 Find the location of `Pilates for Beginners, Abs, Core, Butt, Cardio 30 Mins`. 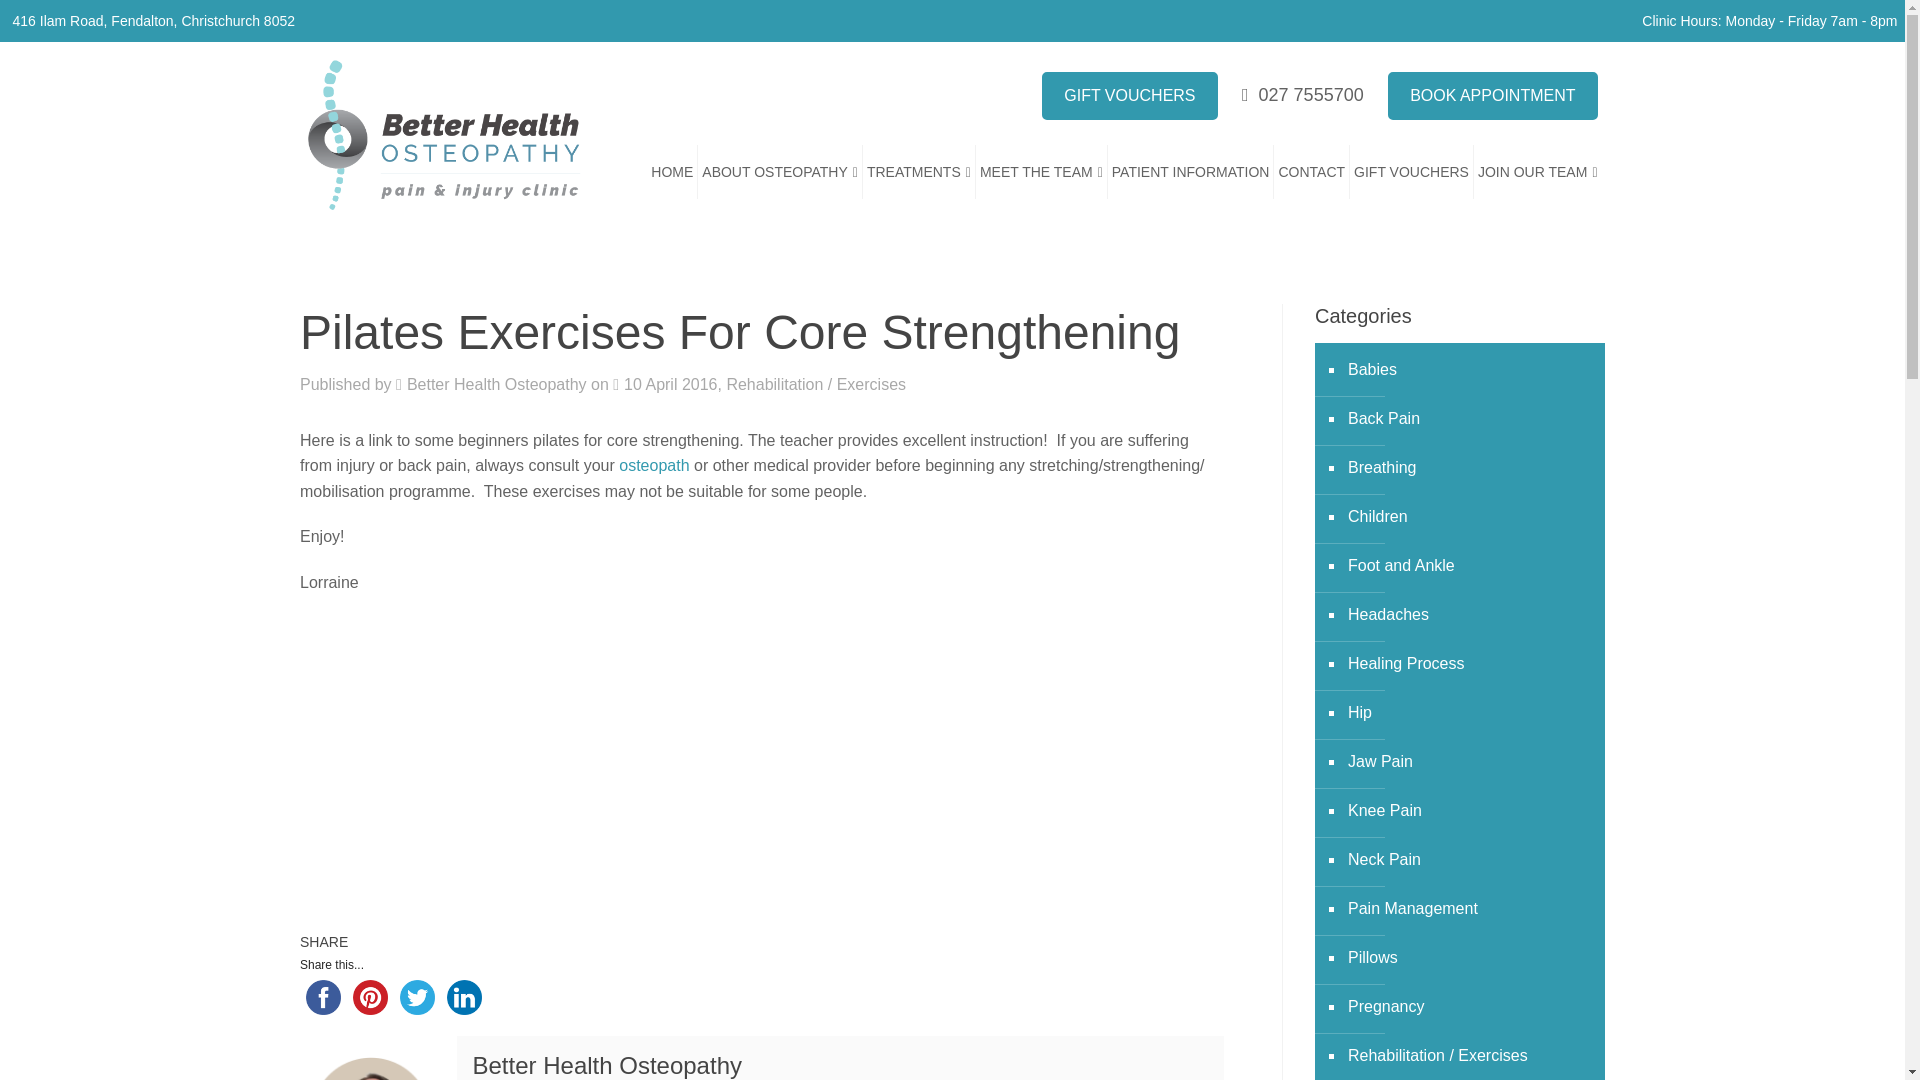

Pilates for Beginners, Abs, Core, Butt, Cardio 30 Mins is located at coordinates (550, 756).